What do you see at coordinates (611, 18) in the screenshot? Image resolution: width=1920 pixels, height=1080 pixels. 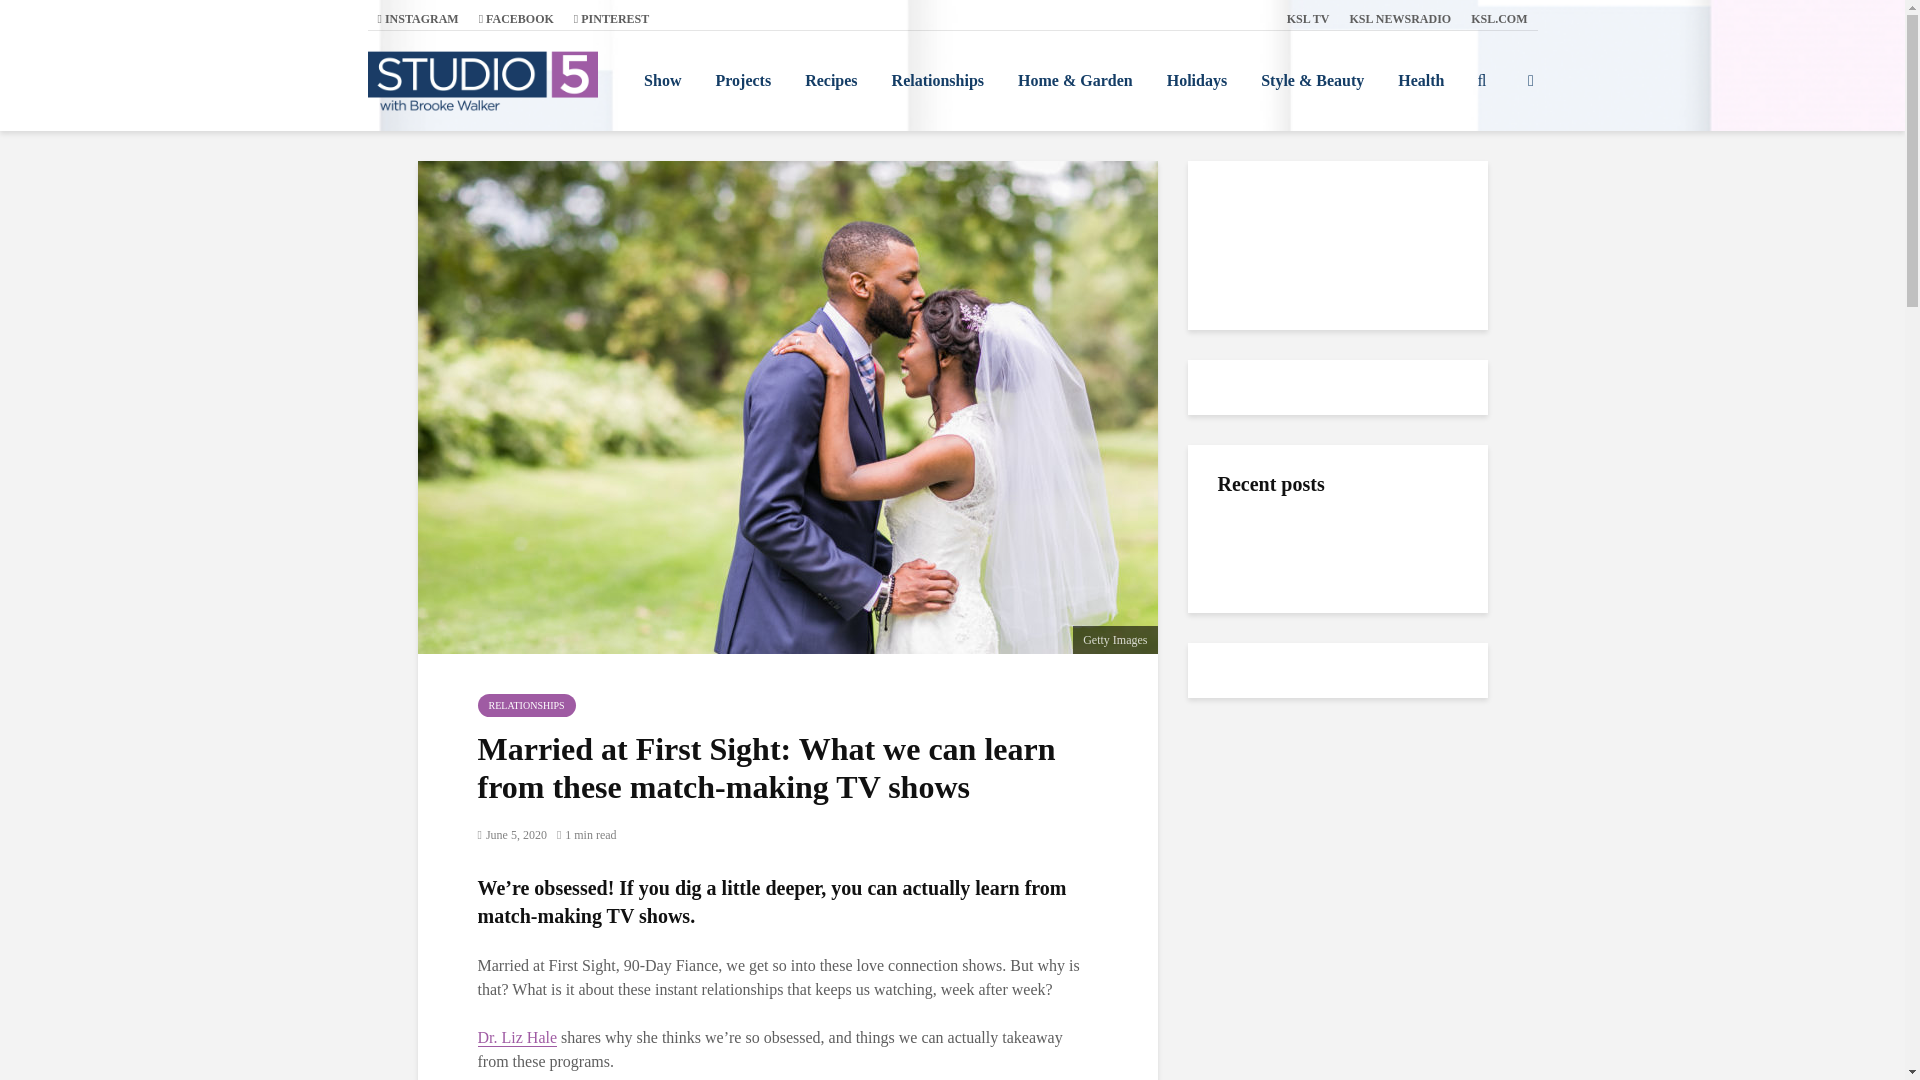 I see `PINTEREST` at bounding box center [611, 18].